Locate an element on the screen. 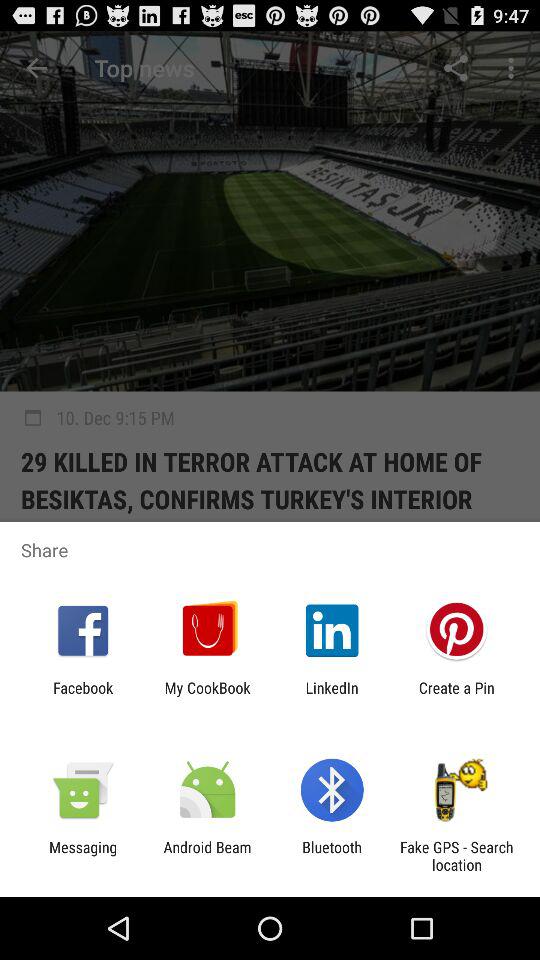 The image size is (540, 960). choose icon to the right of messaging is located at coordinates (207, 856).